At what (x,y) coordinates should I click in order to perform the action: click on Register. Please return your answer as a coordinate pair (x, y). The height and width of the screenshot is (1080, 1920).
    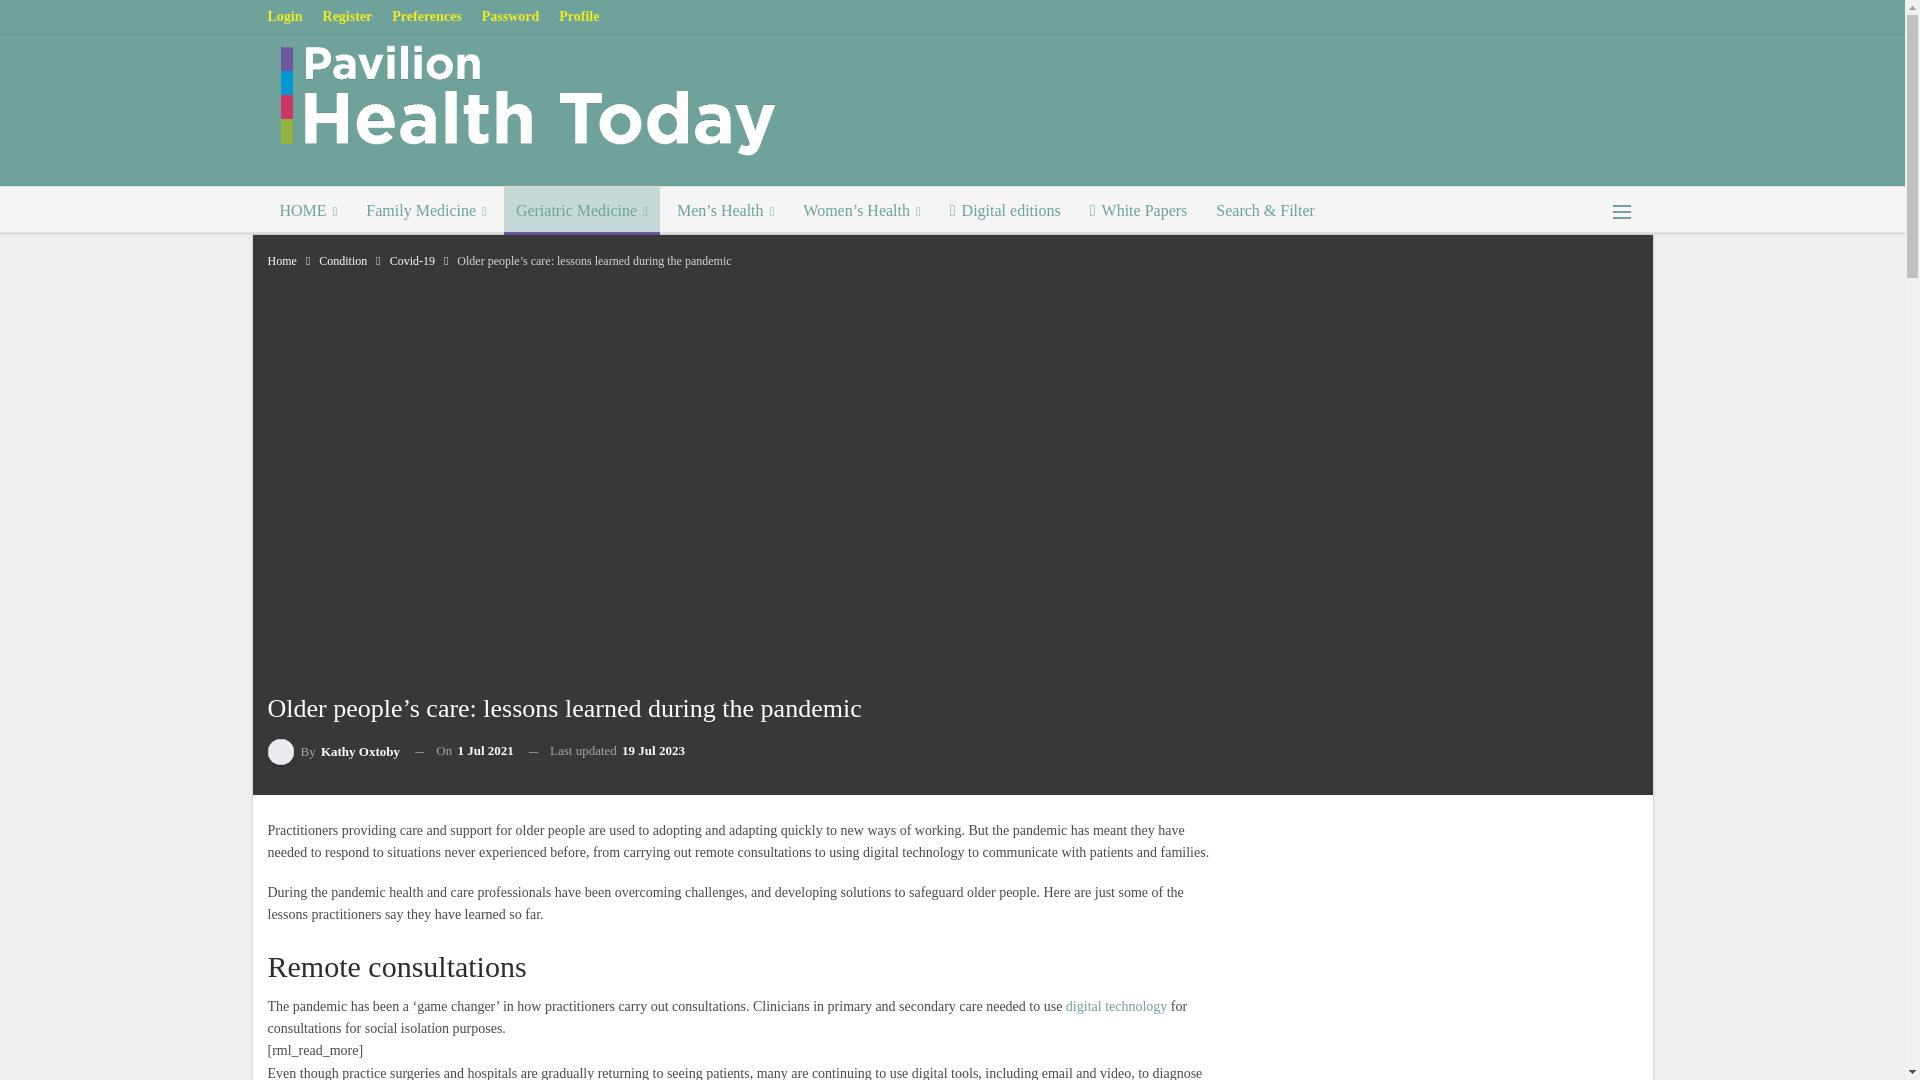
    Looking at the image, I should click on (347, 16).